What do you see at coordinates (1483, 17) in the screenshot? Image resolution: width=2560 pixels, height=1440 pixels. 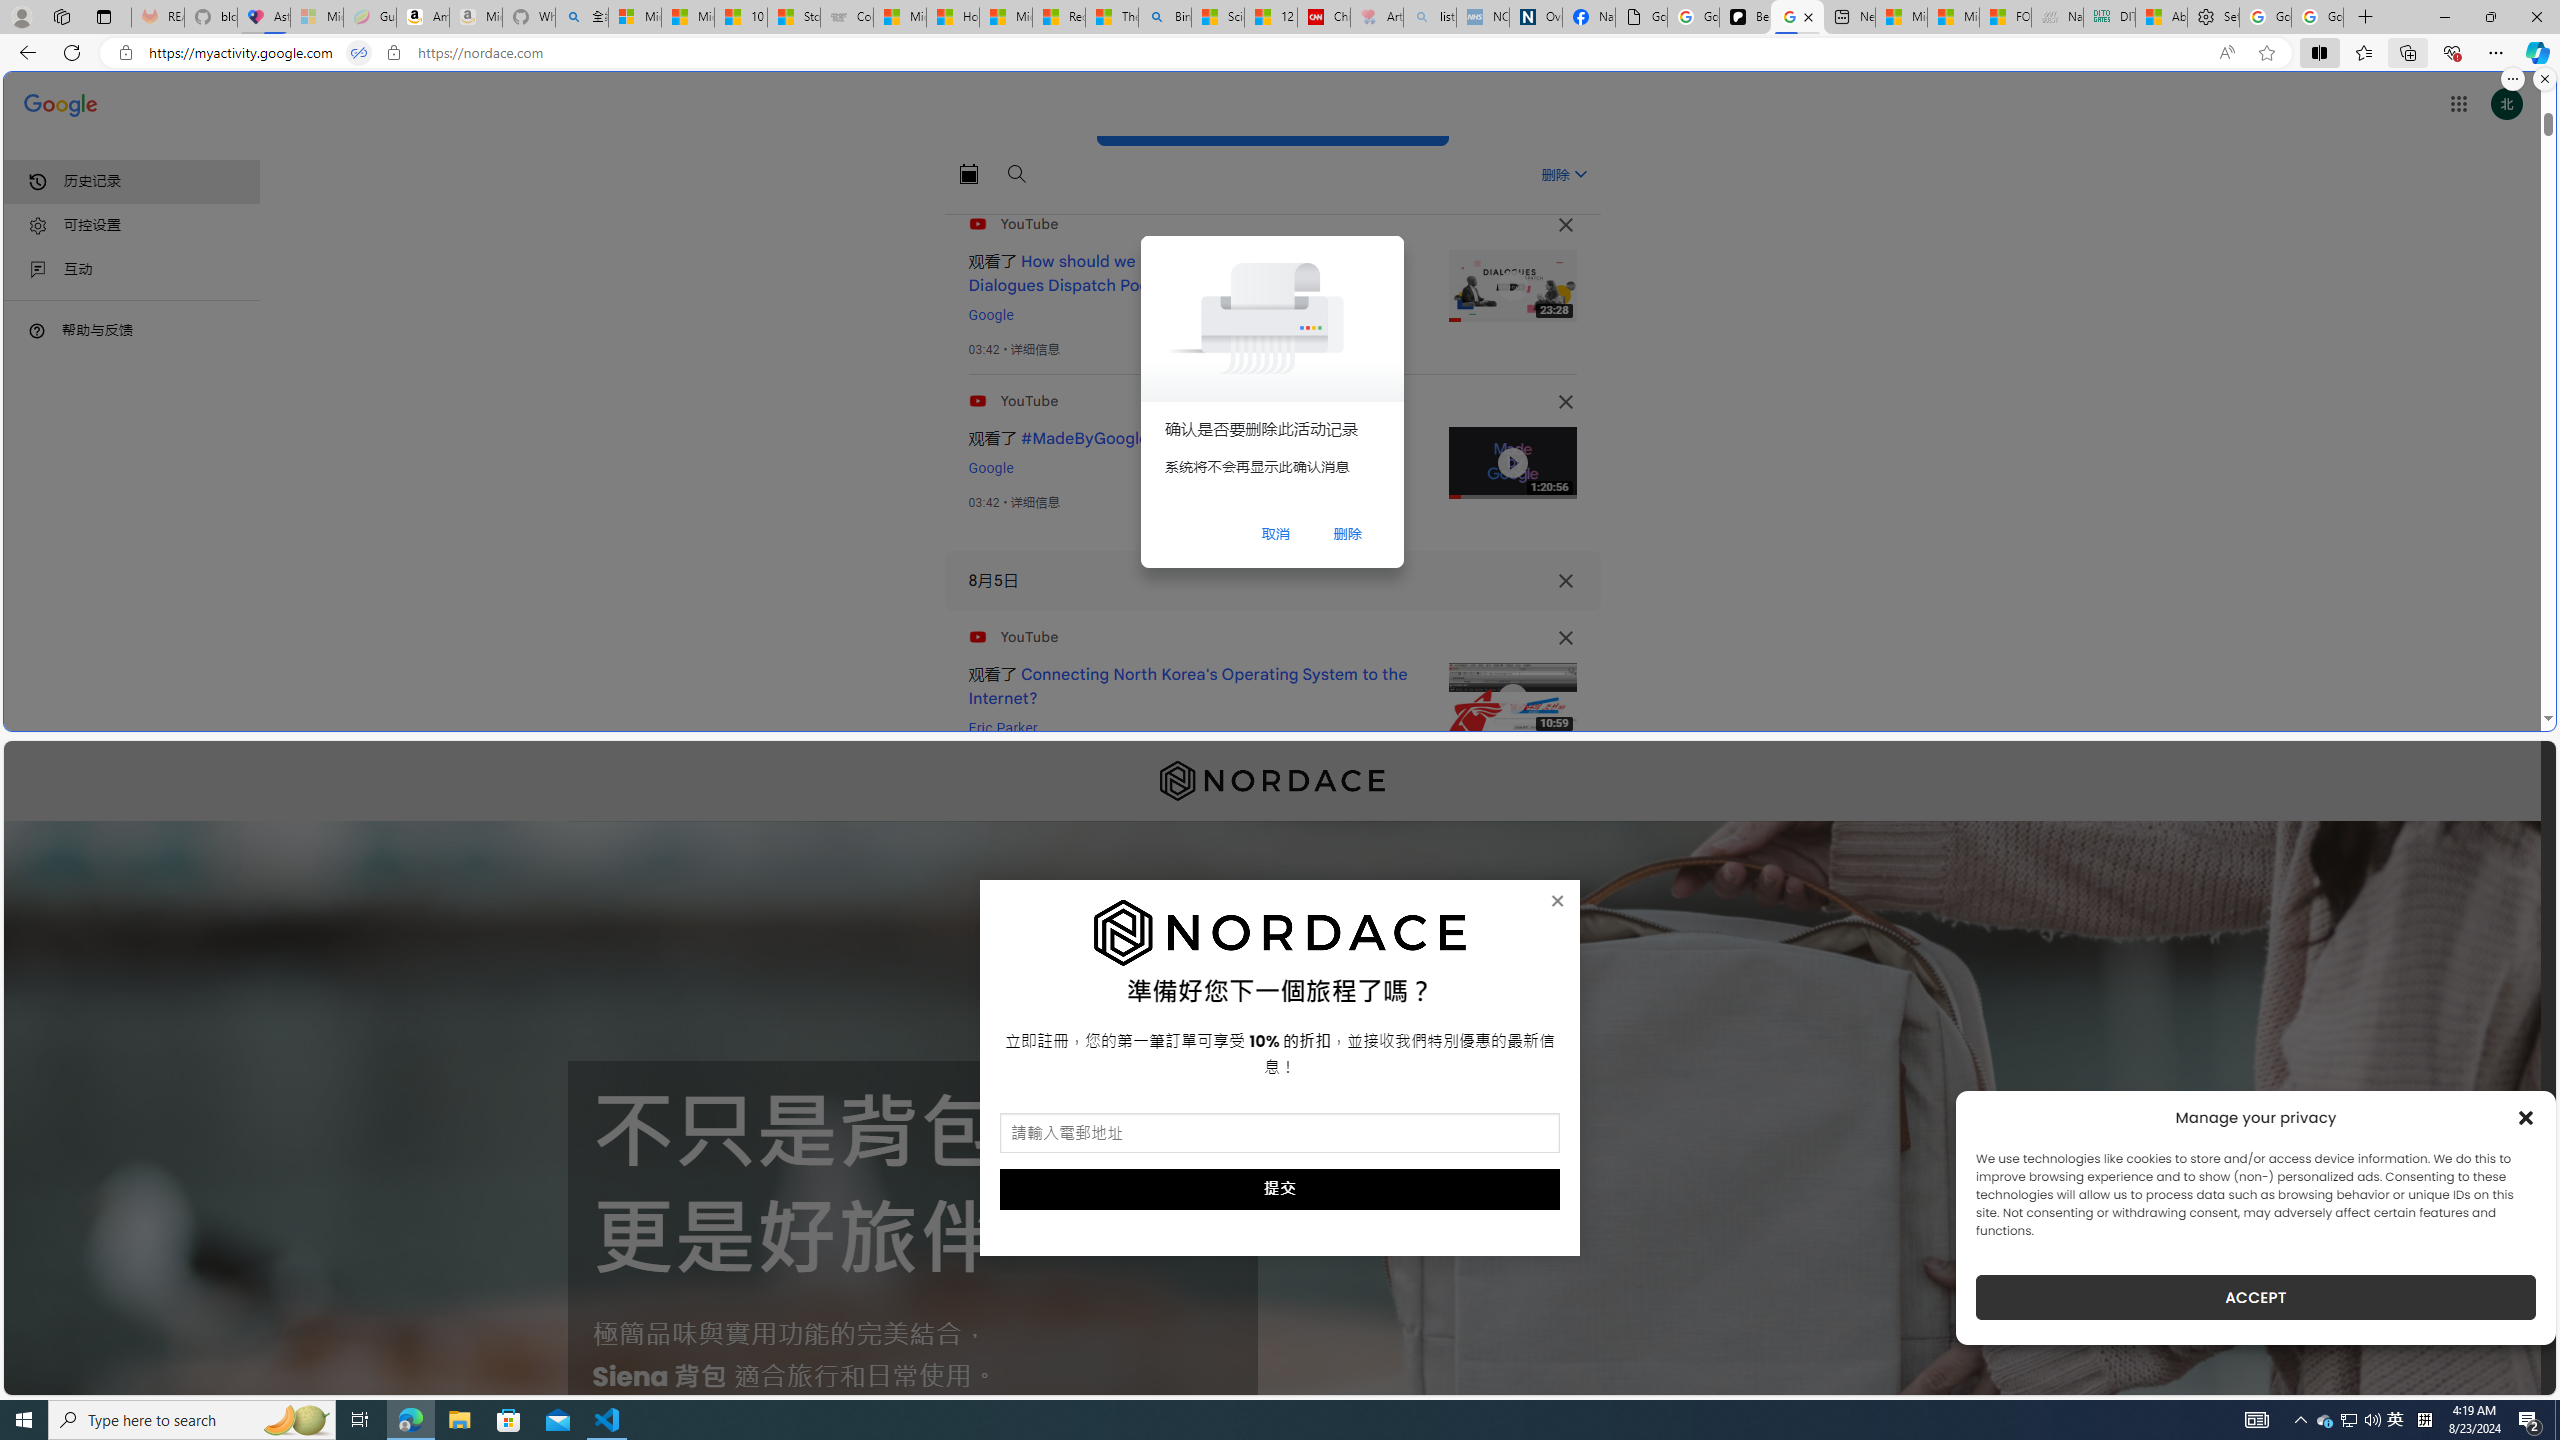 I see `NCL Adult Asthma Inhaler Choice Guideline - Sleeping` at bounding box center [1483, 17].